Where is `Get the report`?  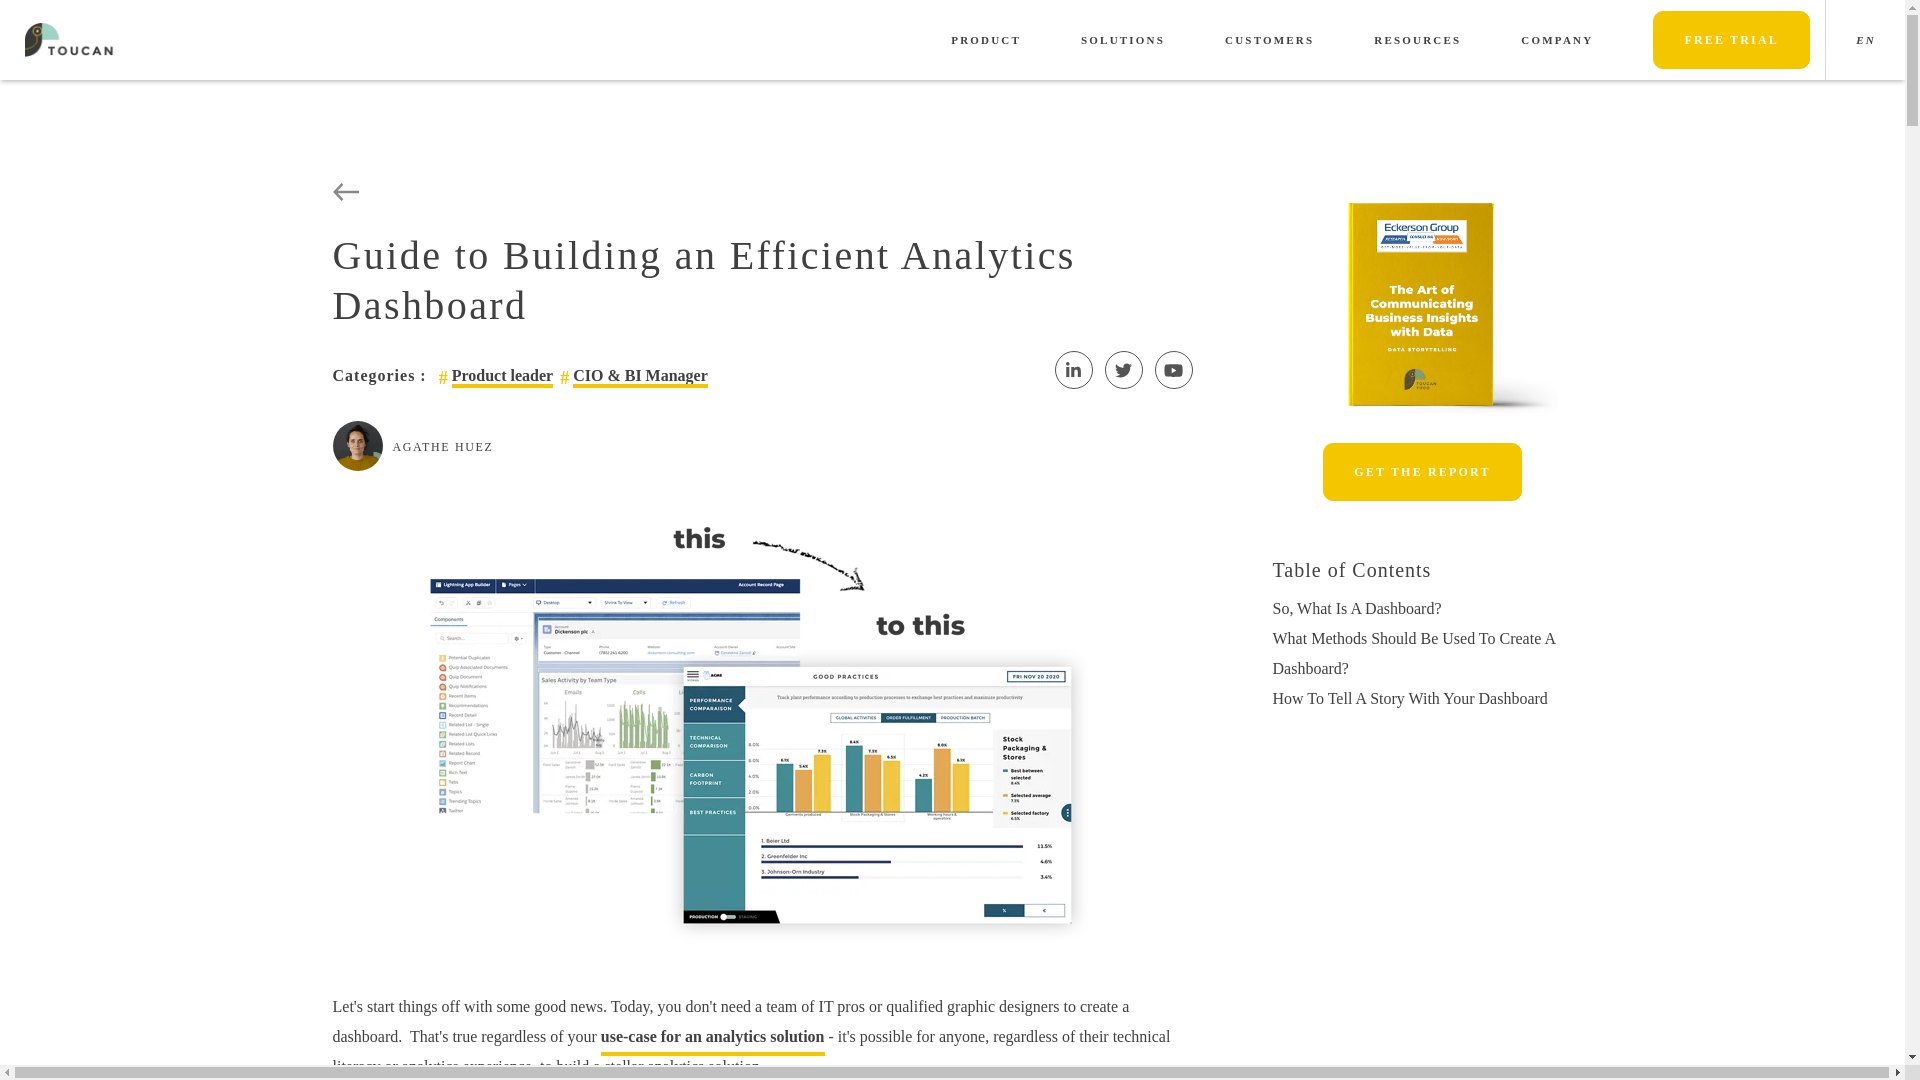
Get the report is located at coordinates (1421, 472).